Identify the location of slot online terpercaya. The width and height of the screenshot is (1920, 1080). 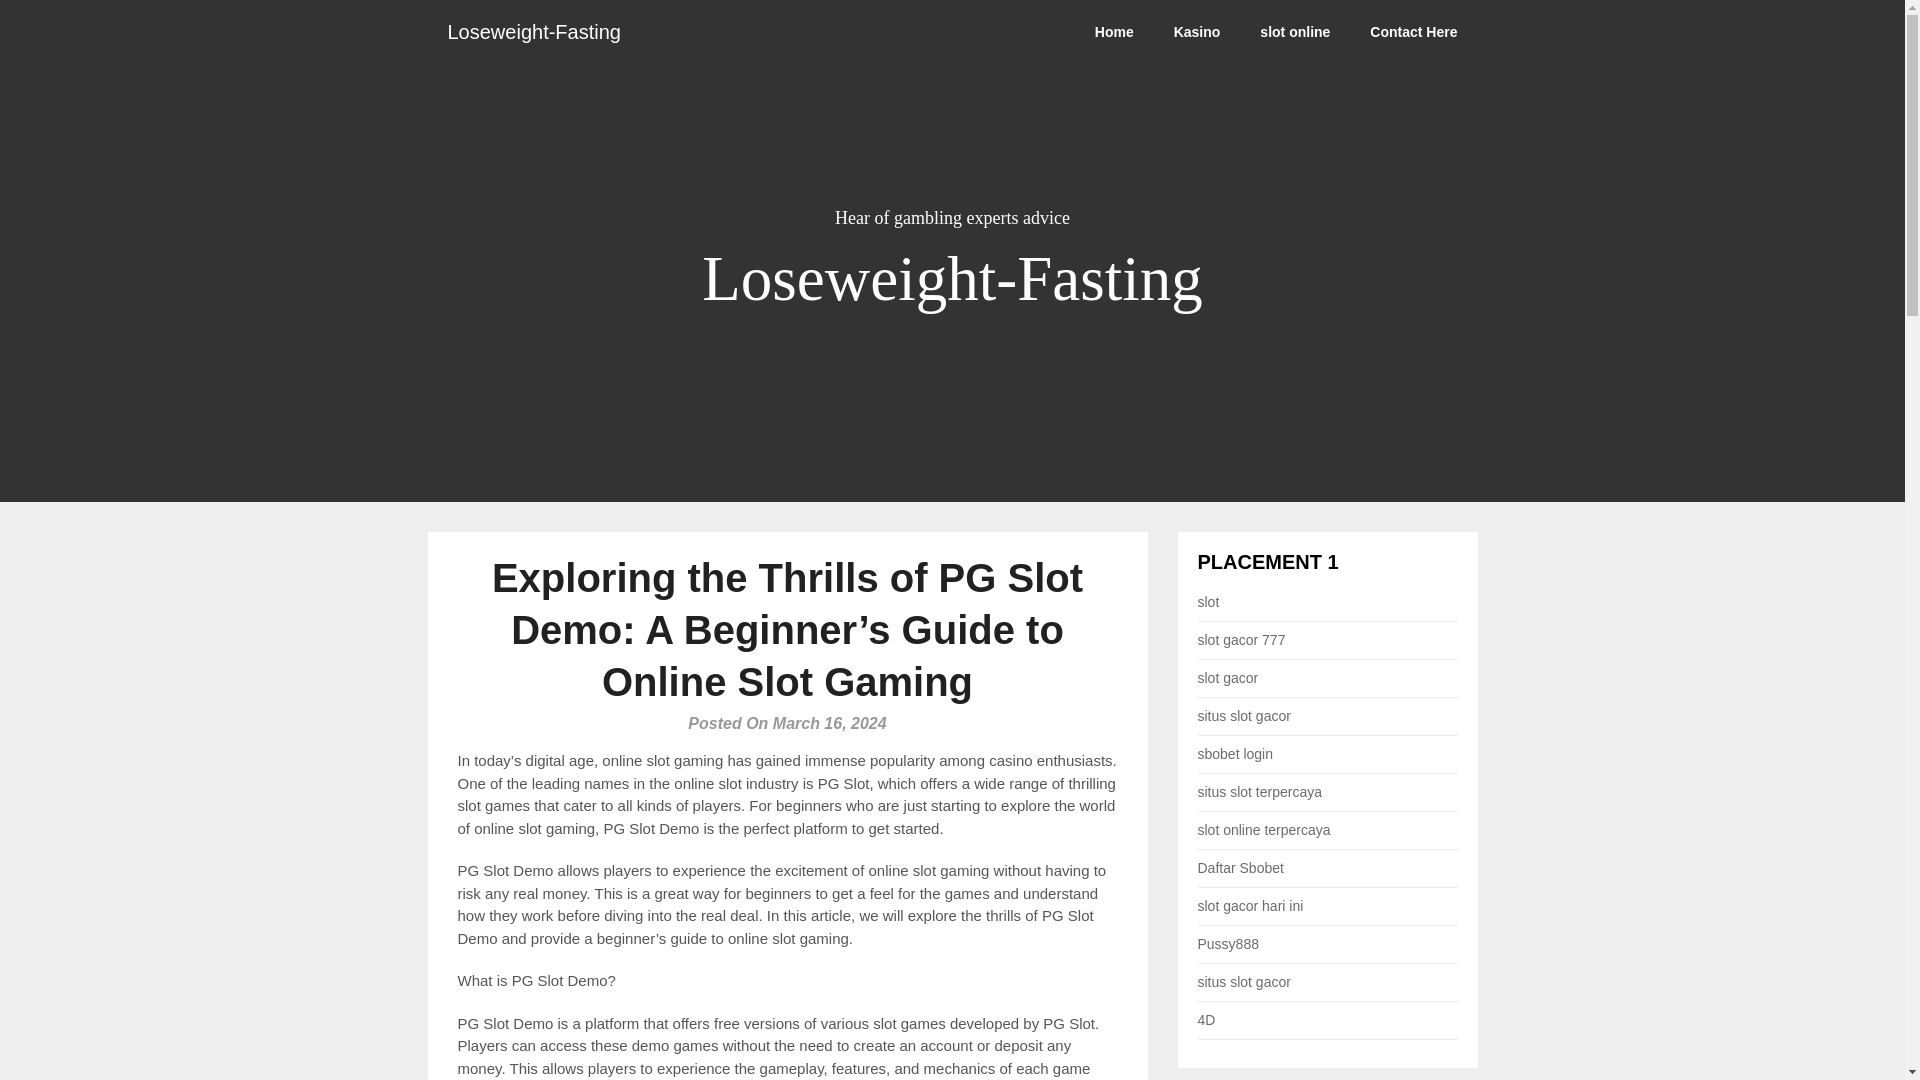
(1264, 830).